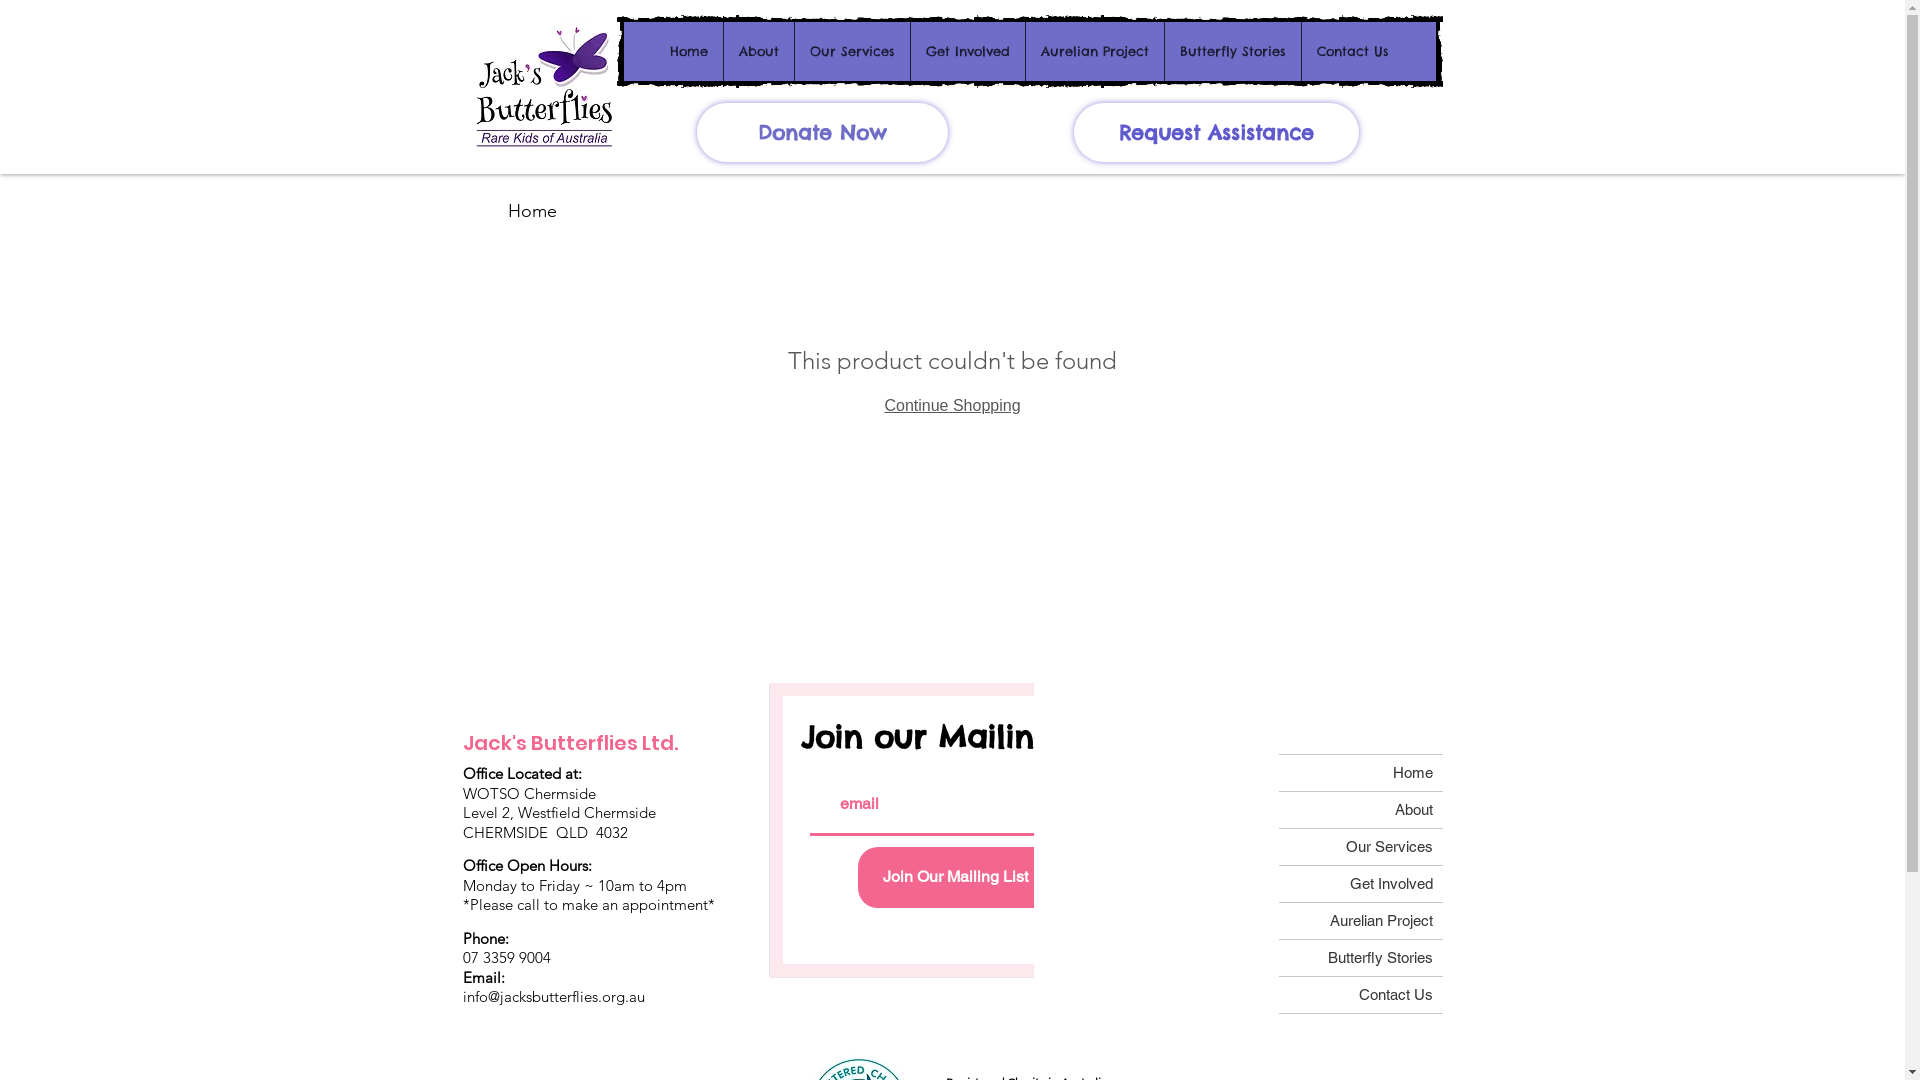 The image size is (1920, 1080). What do you see at coordinates (1360, 847) in the screenshot?
I see `Our Services` at bounding box center [1360, 847].